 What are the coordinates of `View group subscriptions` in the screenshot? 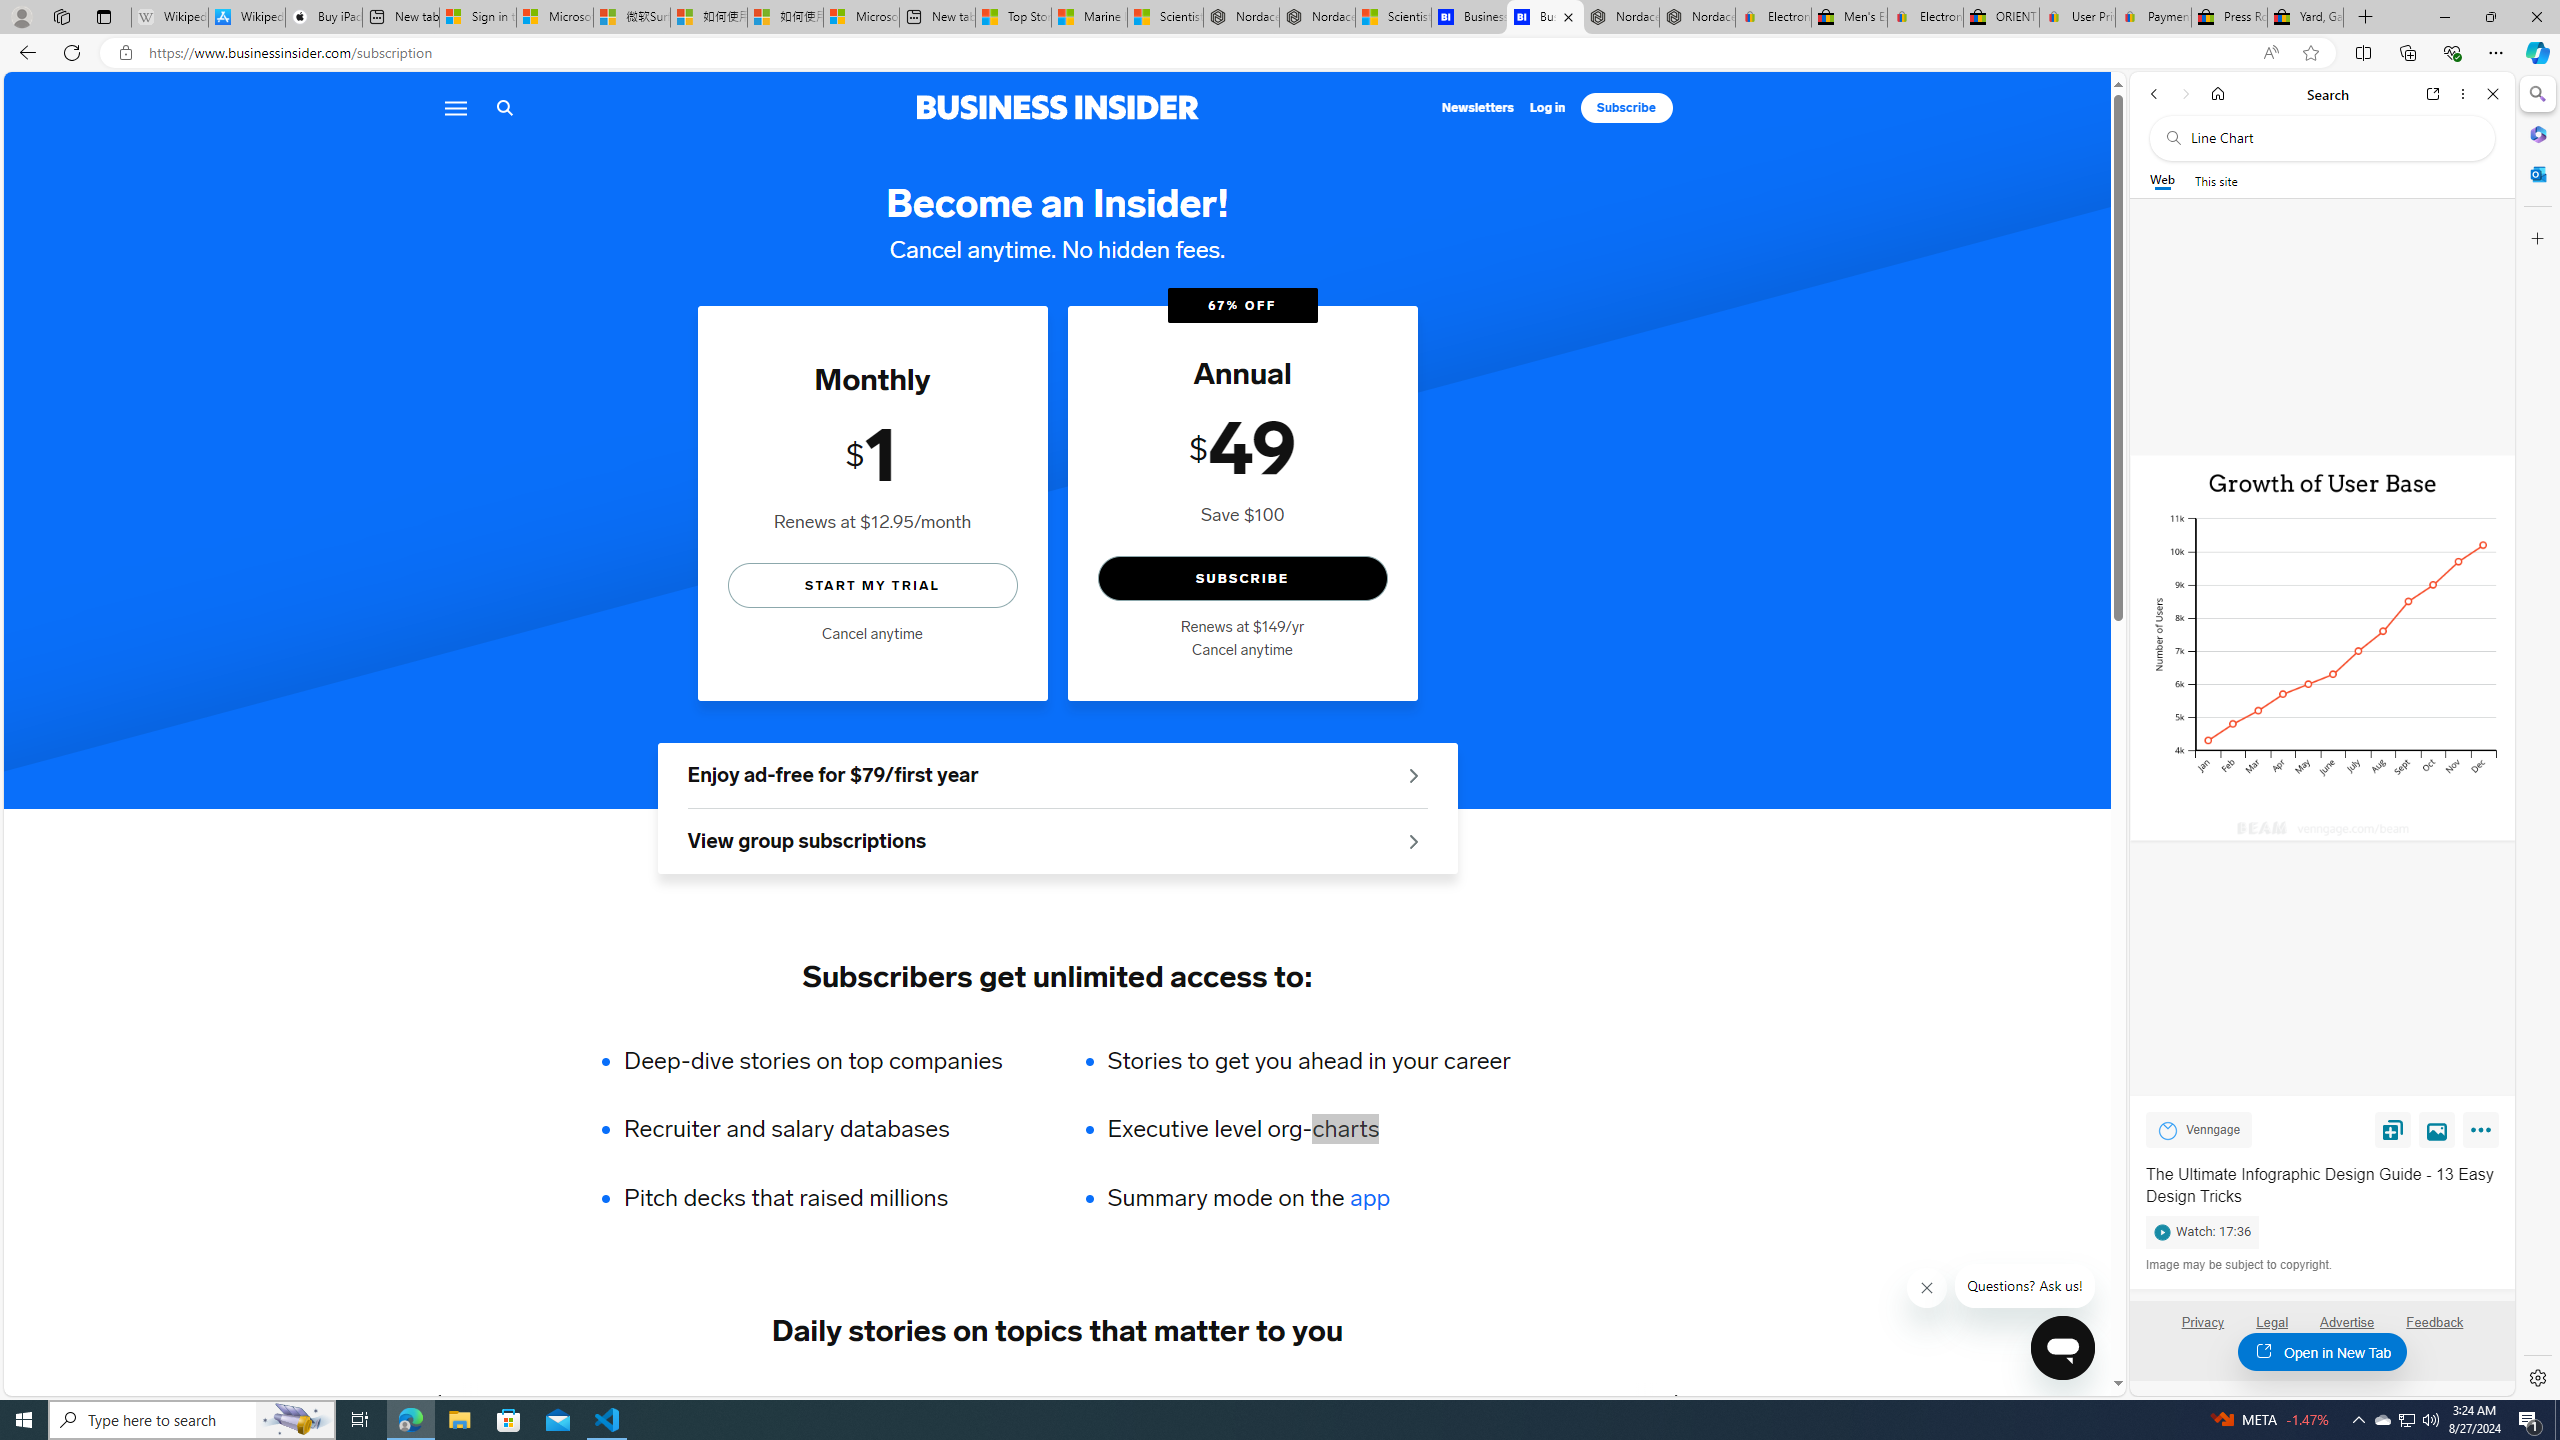 It's located at (1057, 842).